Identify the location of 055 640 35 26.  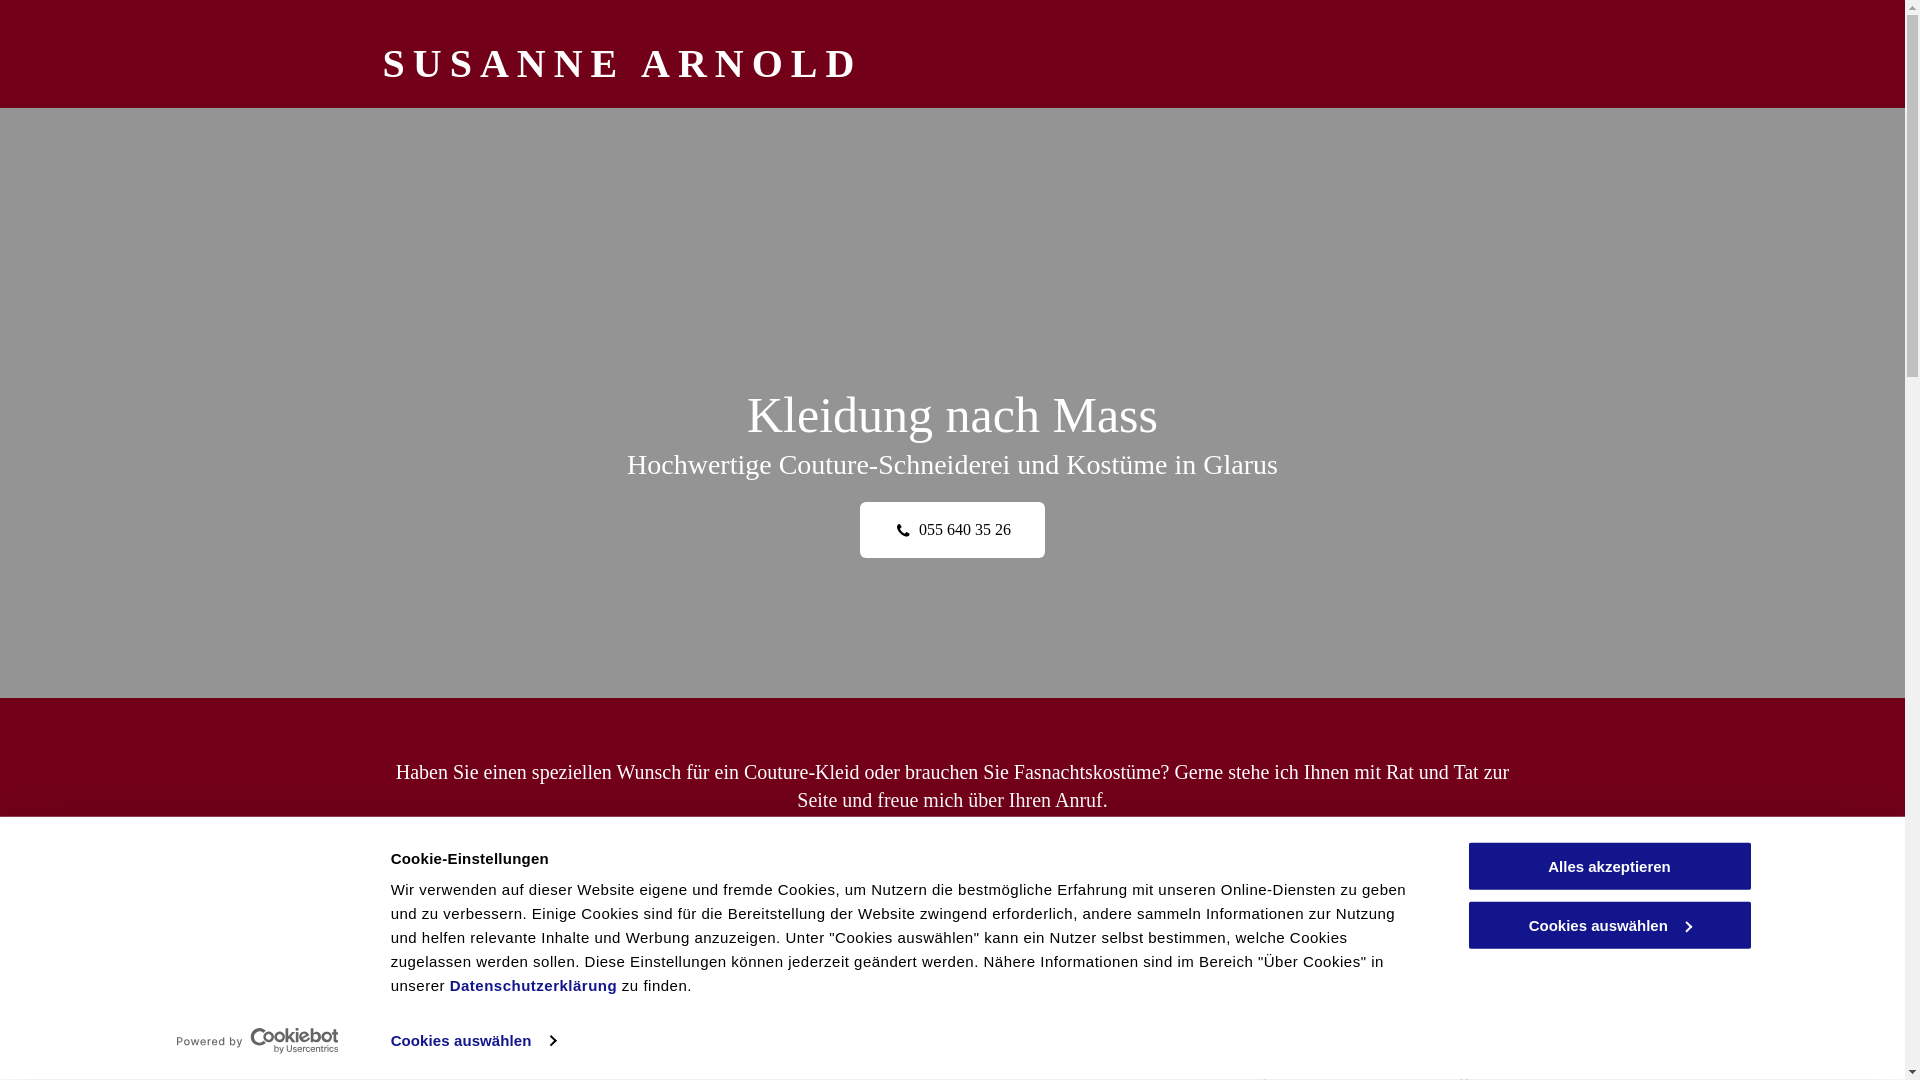
(952, 530).